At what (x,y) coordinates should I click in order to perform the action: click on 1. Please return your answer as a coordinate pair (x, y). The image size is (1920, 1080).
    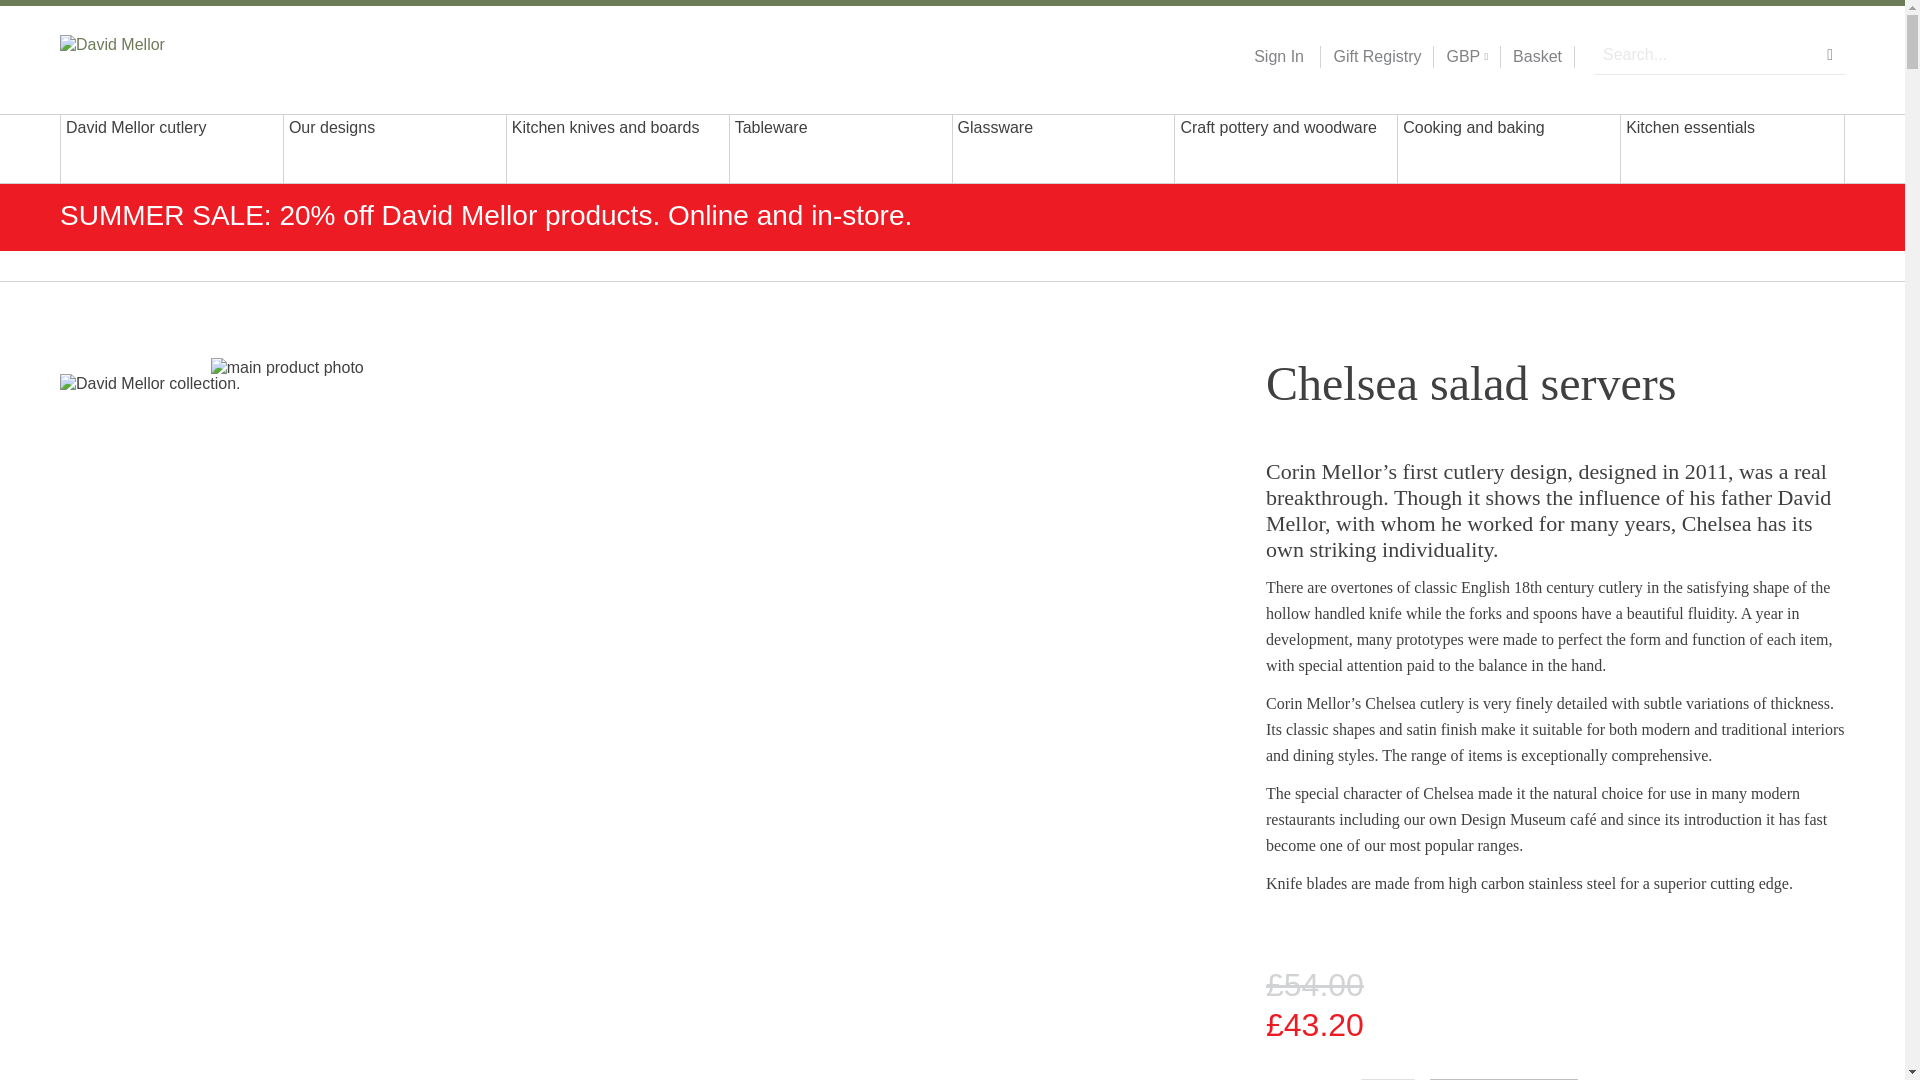
    Looking at the image, I should click on (1388, 1079).